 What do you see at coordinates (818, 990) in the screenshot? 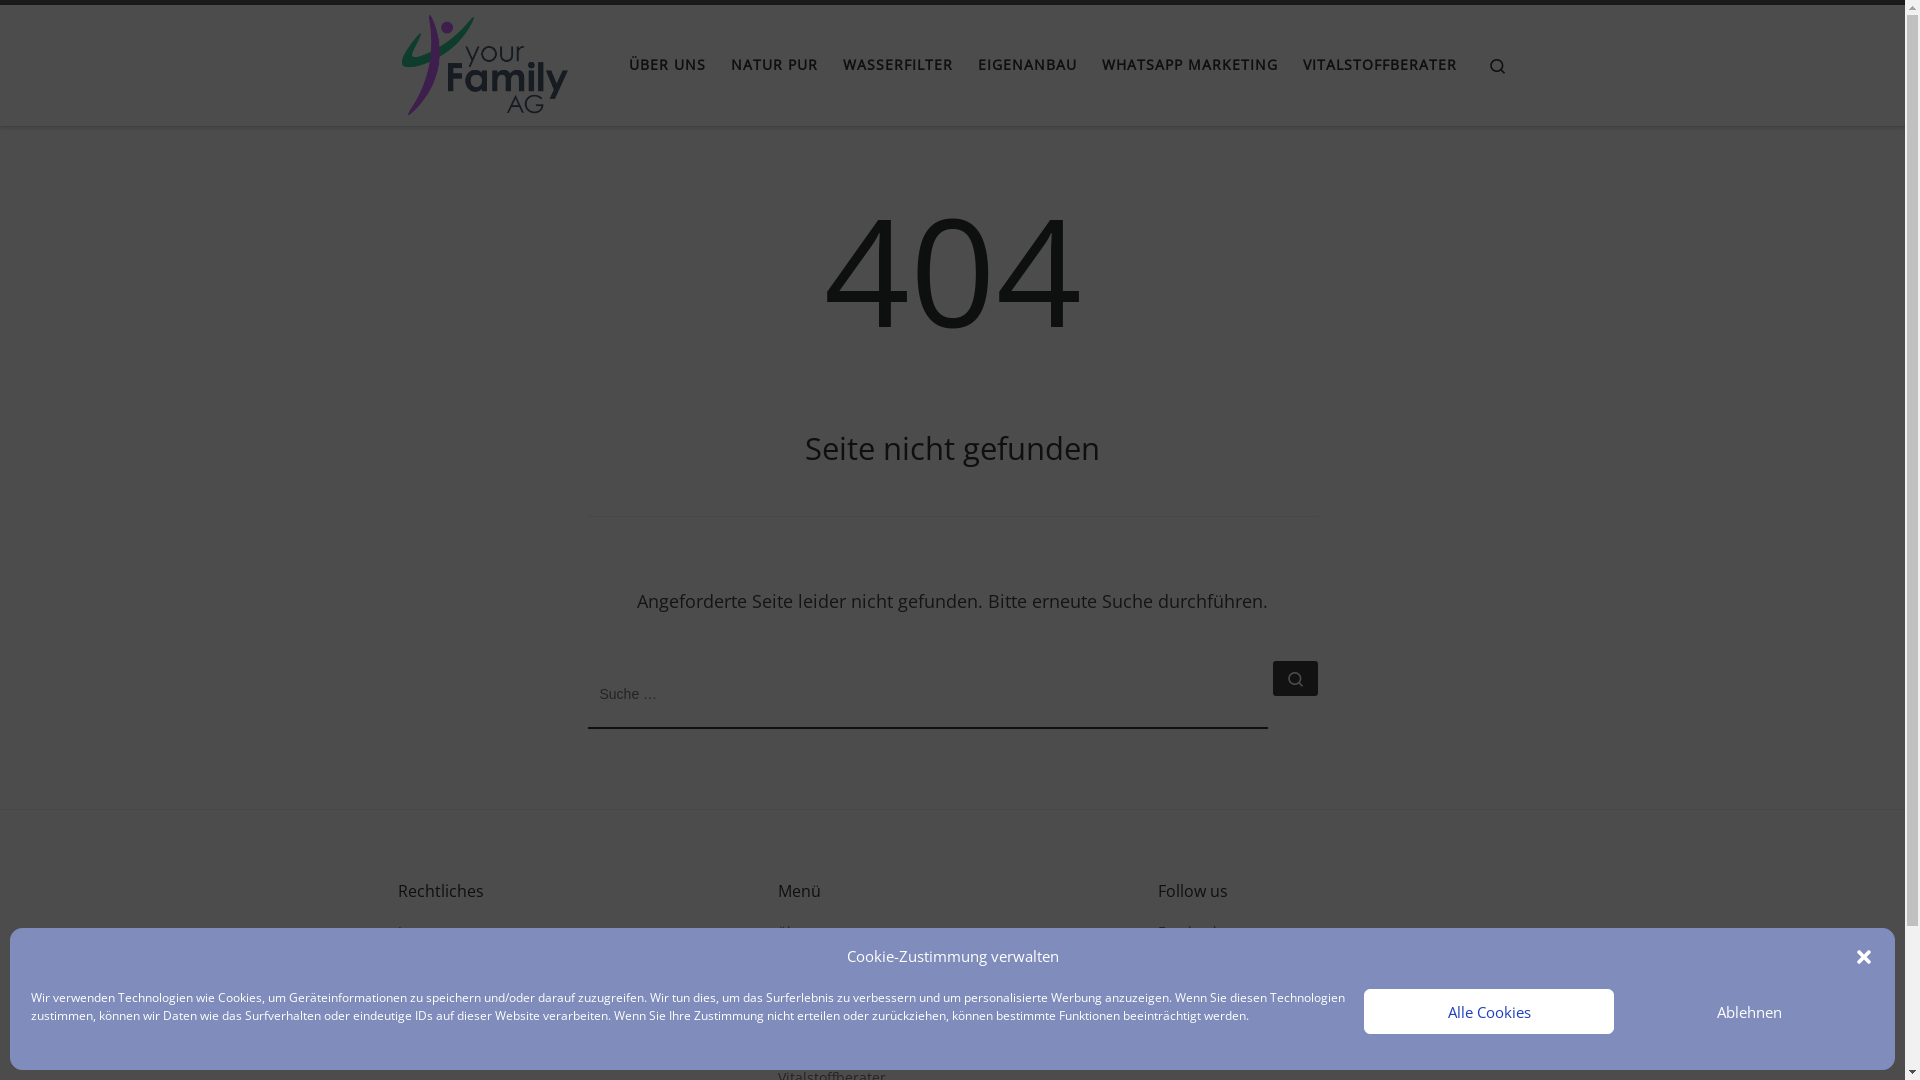
I see `Wasserfilter` at bounding box center [818, 990].